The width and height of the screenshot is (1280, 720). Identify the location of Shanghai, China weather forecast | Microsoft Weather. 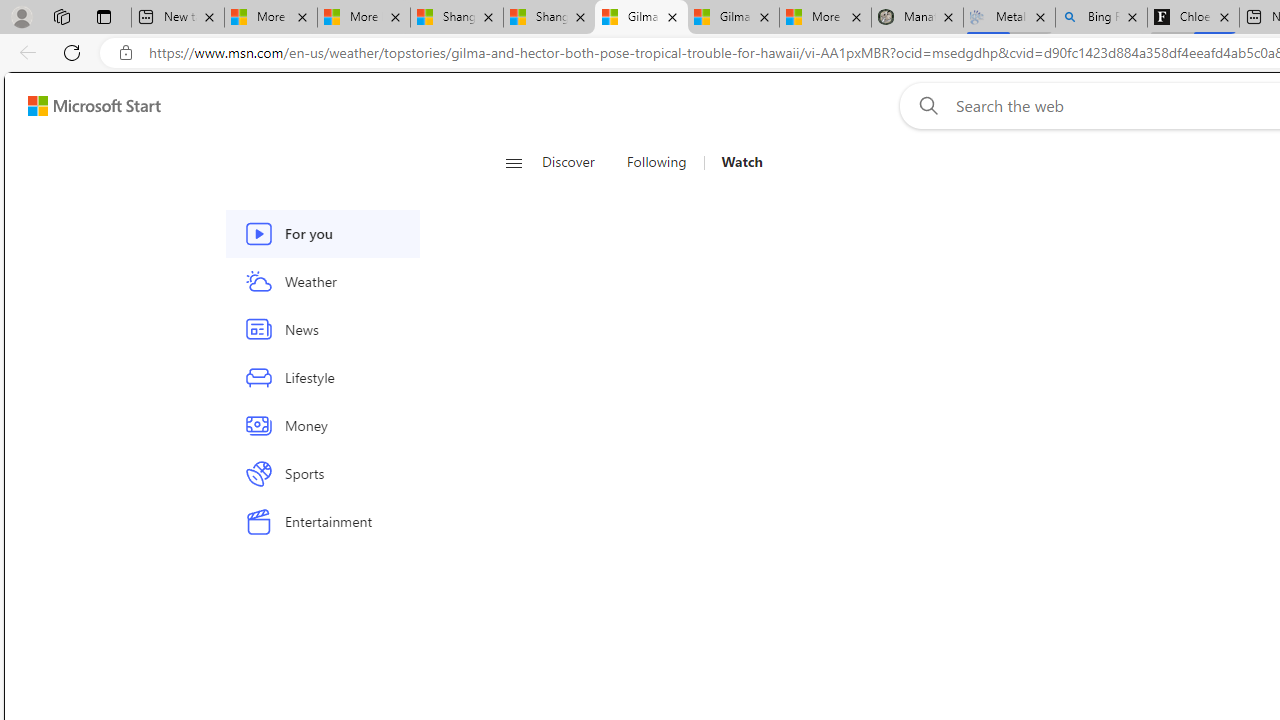
(550, 18).